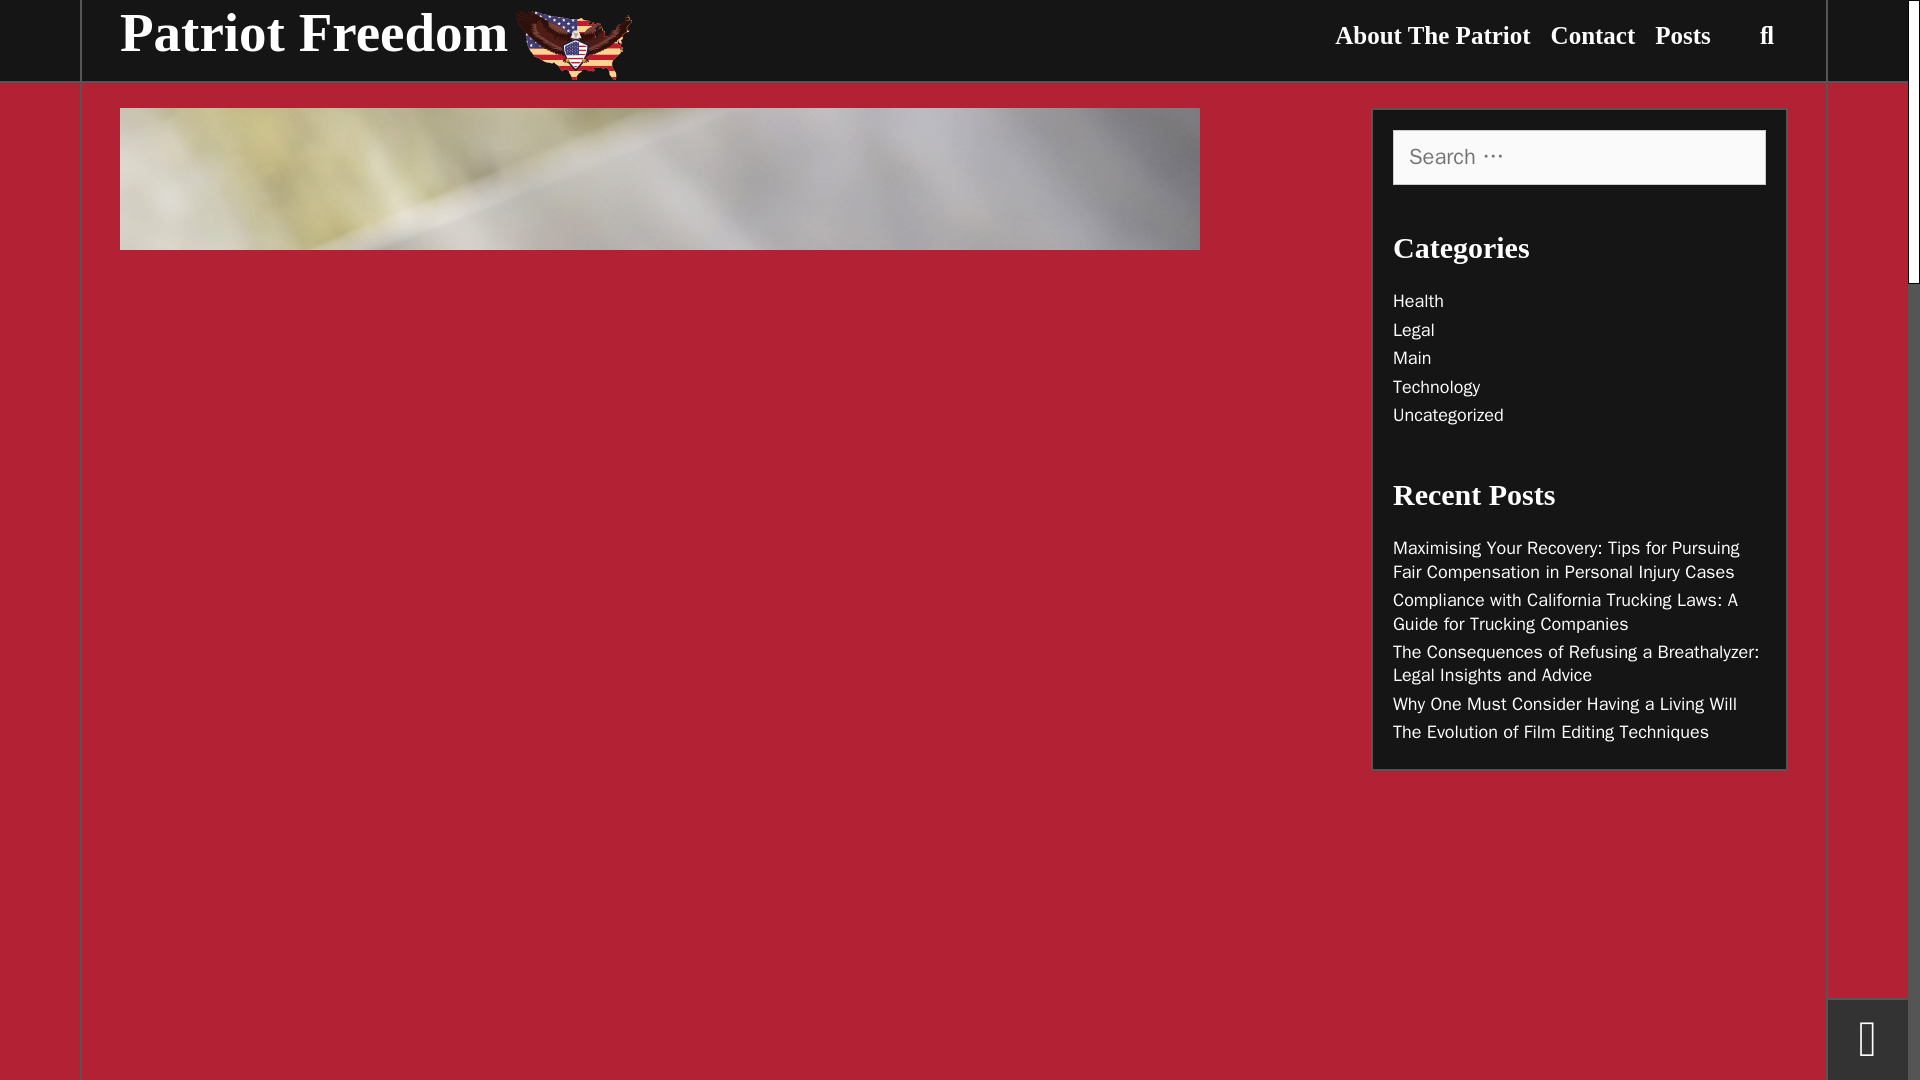  Describe the element at coordinates (1580, 156) in the screenshot. I see `Search for:` at that location.